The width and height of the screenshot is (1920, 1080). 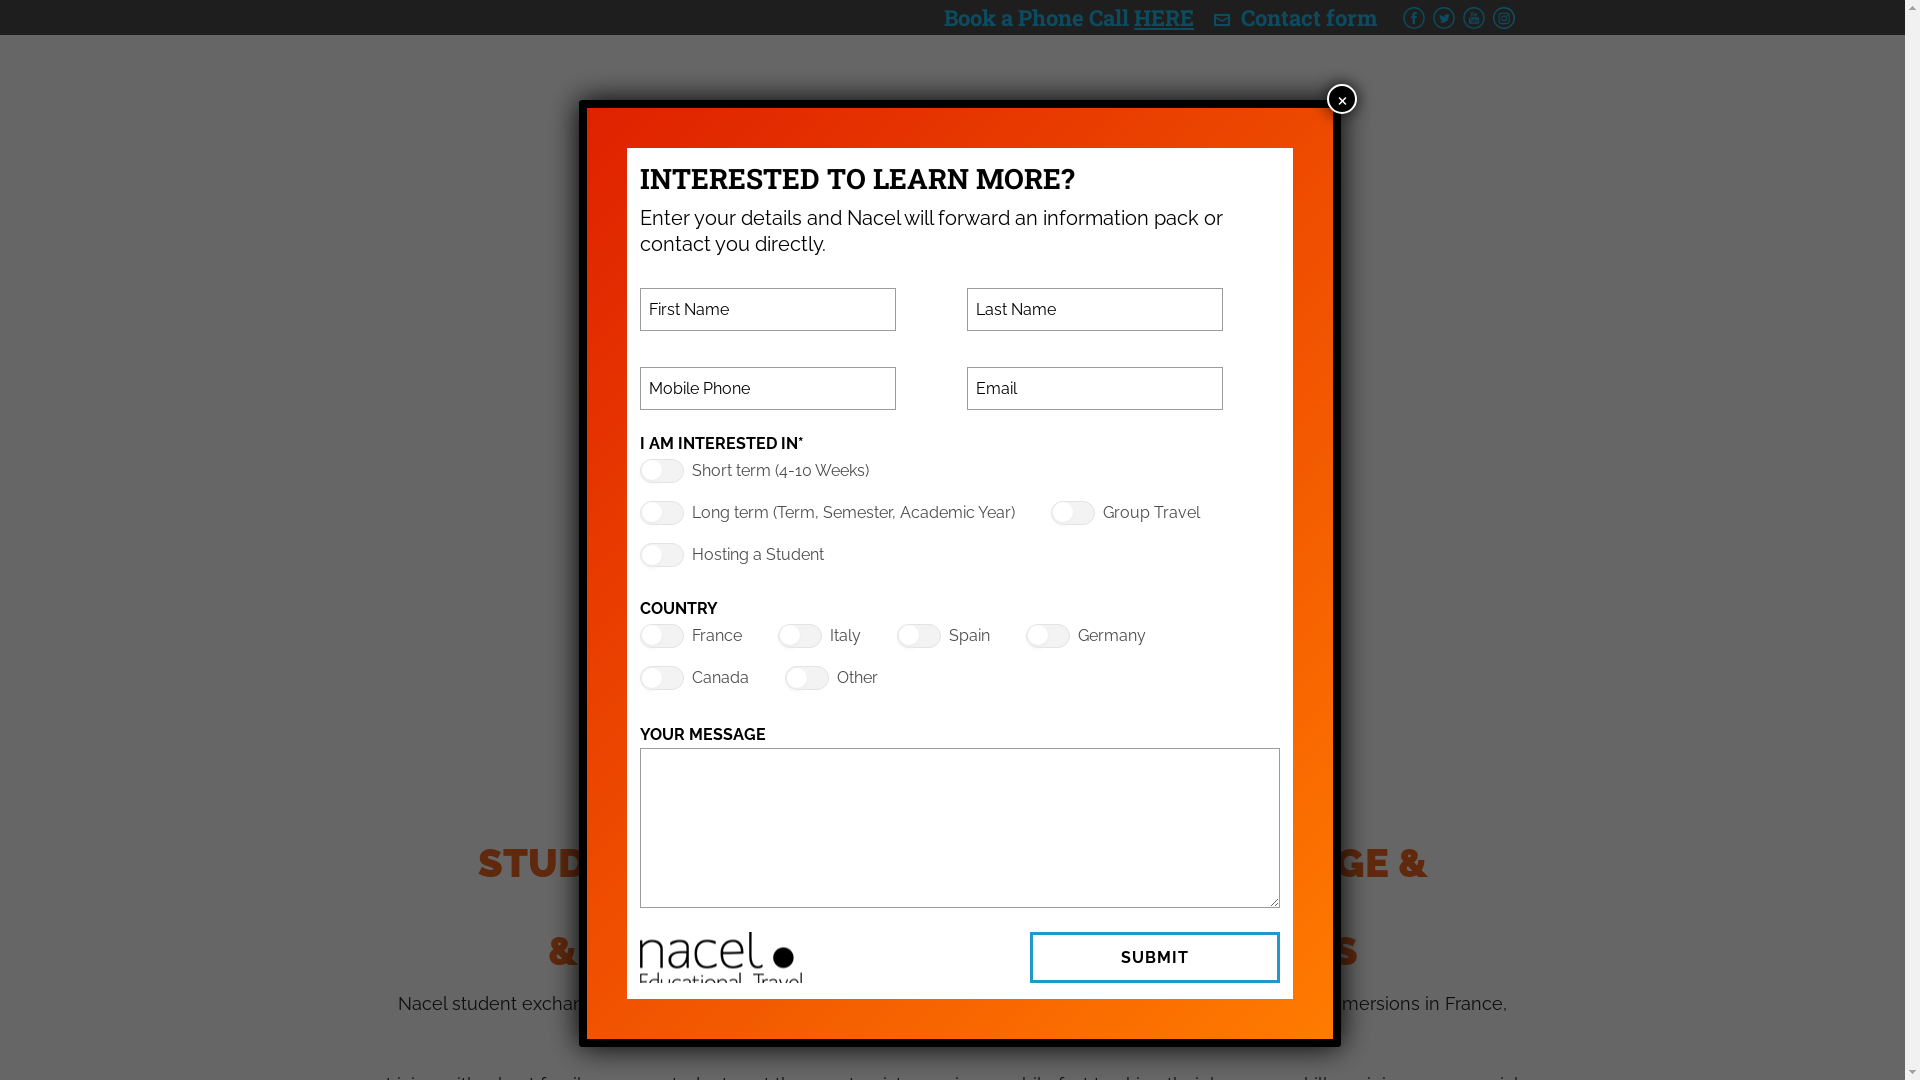 What do you see at coordinates (976, 109) in the screenshot?
I see `LANGUAGE & CULTURAL PROGRAMS` at bounding box center [976, 109].